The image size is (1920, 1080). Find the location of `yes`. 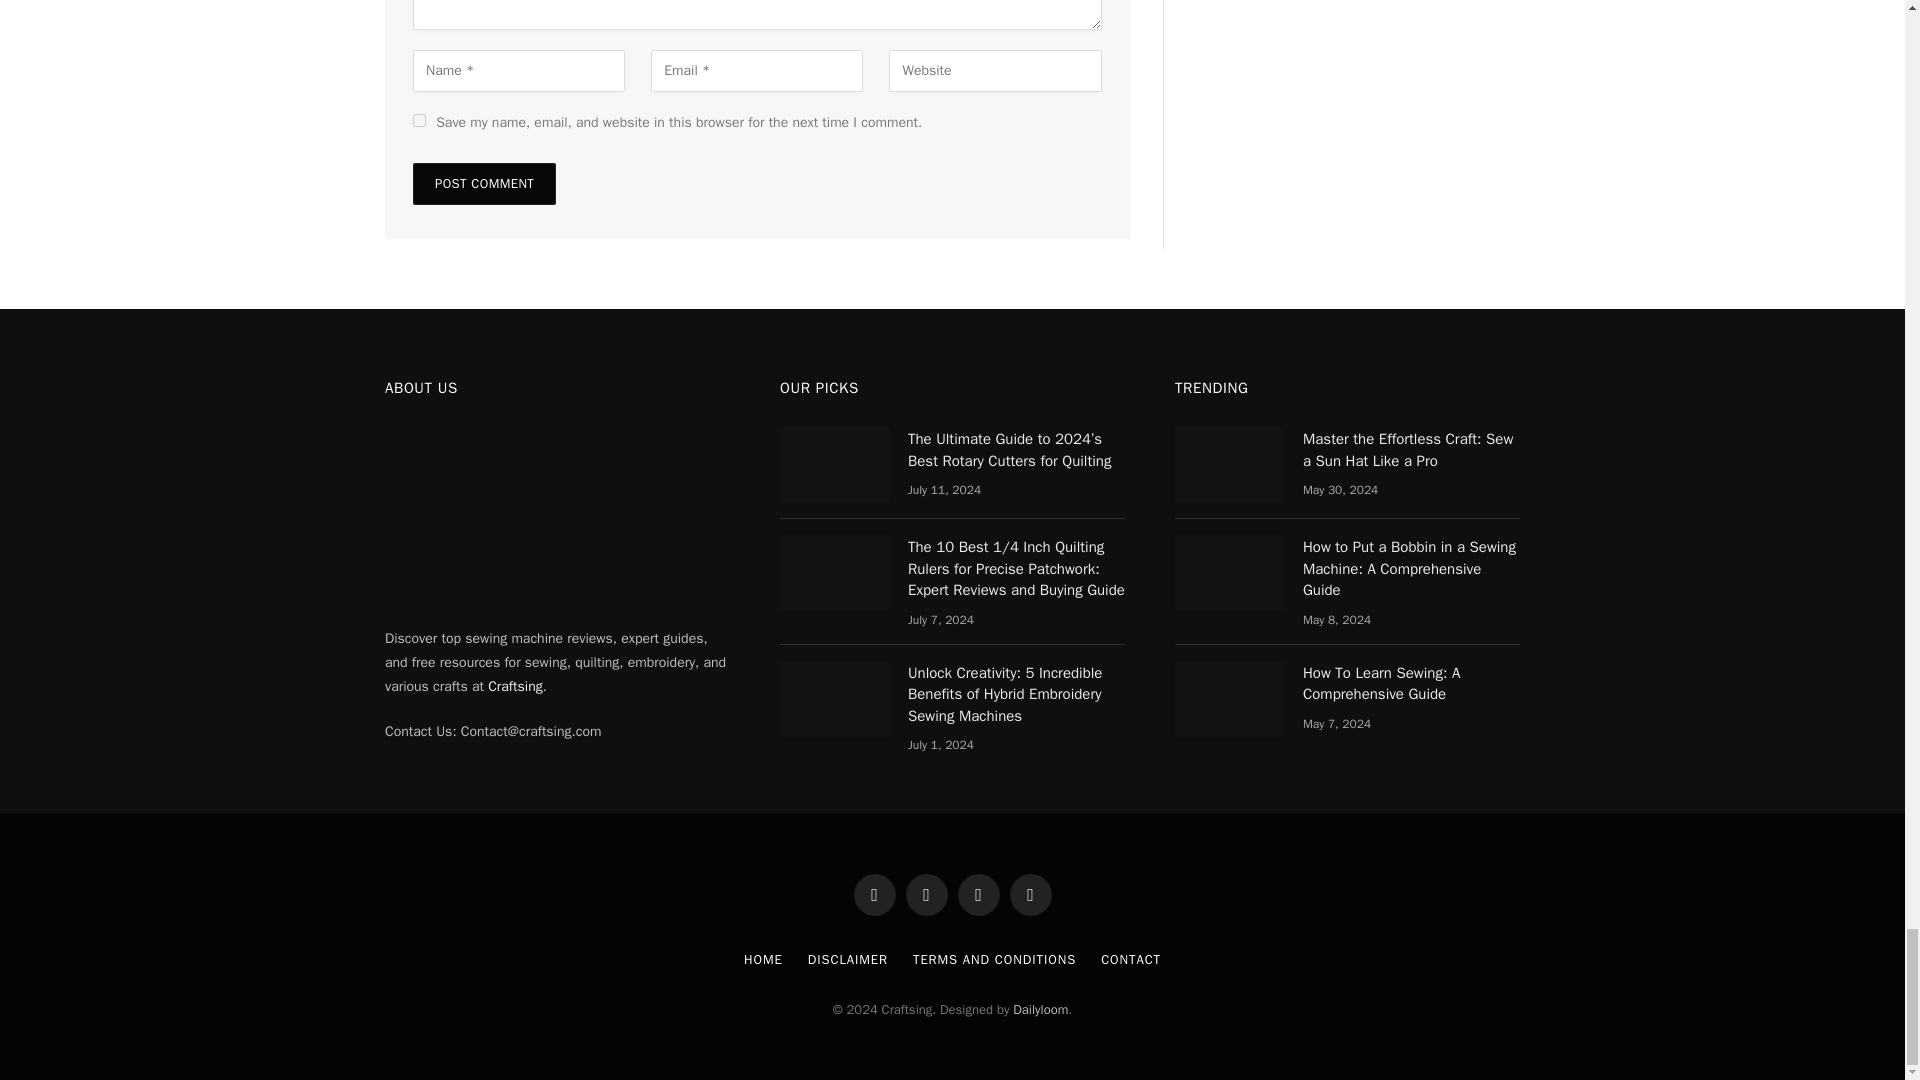

yes is located at coordinates (419, 120).